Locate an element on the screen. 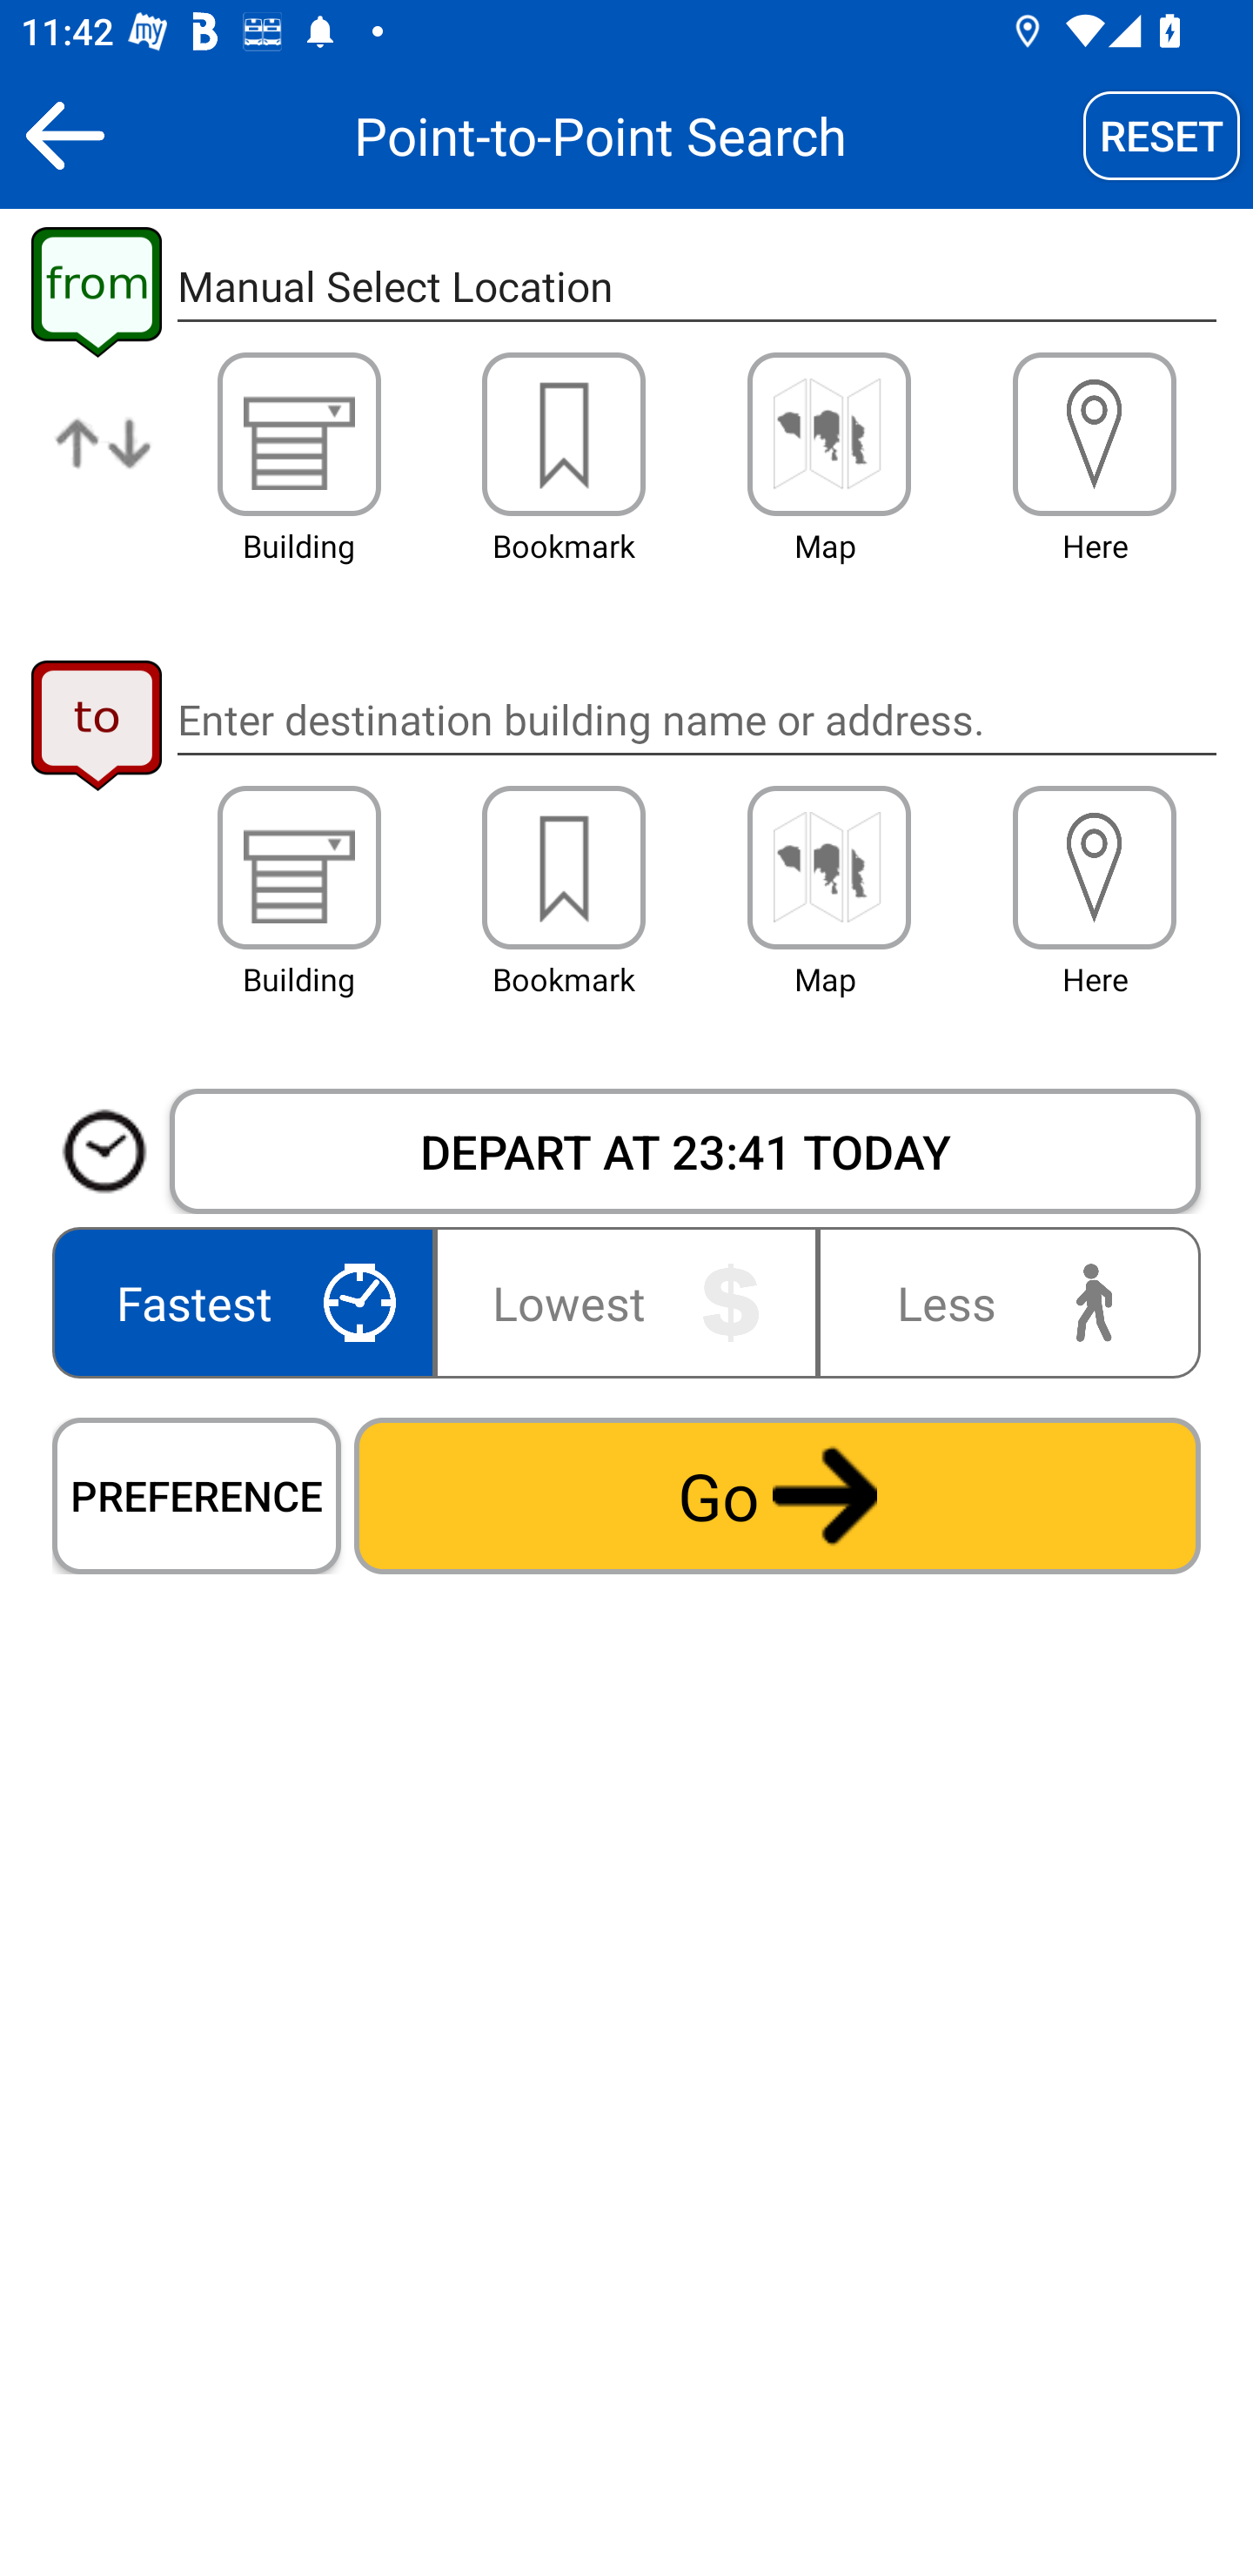  Here is located at coordinates (1095, 433).